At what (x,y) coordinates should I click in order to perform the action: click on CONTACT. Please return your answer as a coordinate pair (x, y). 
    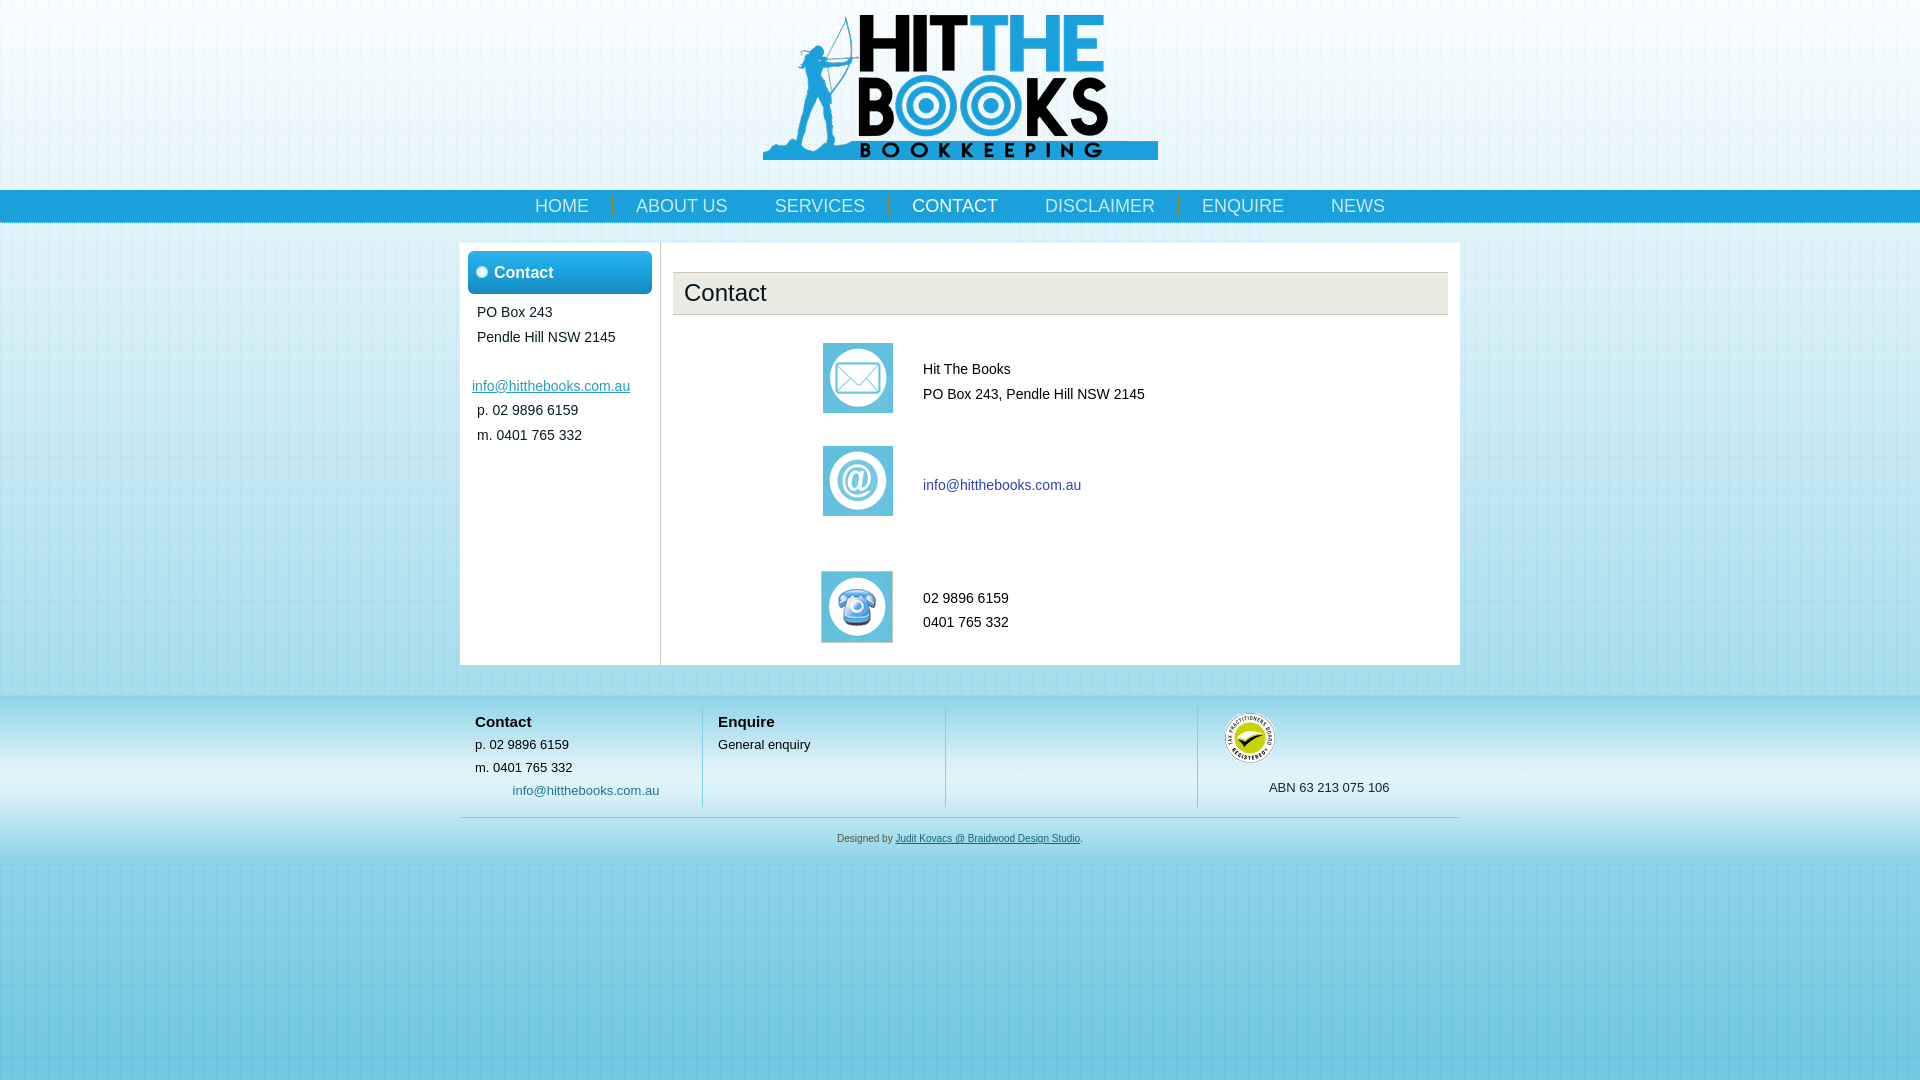
    Looking at the image, I should click on (955, 206).